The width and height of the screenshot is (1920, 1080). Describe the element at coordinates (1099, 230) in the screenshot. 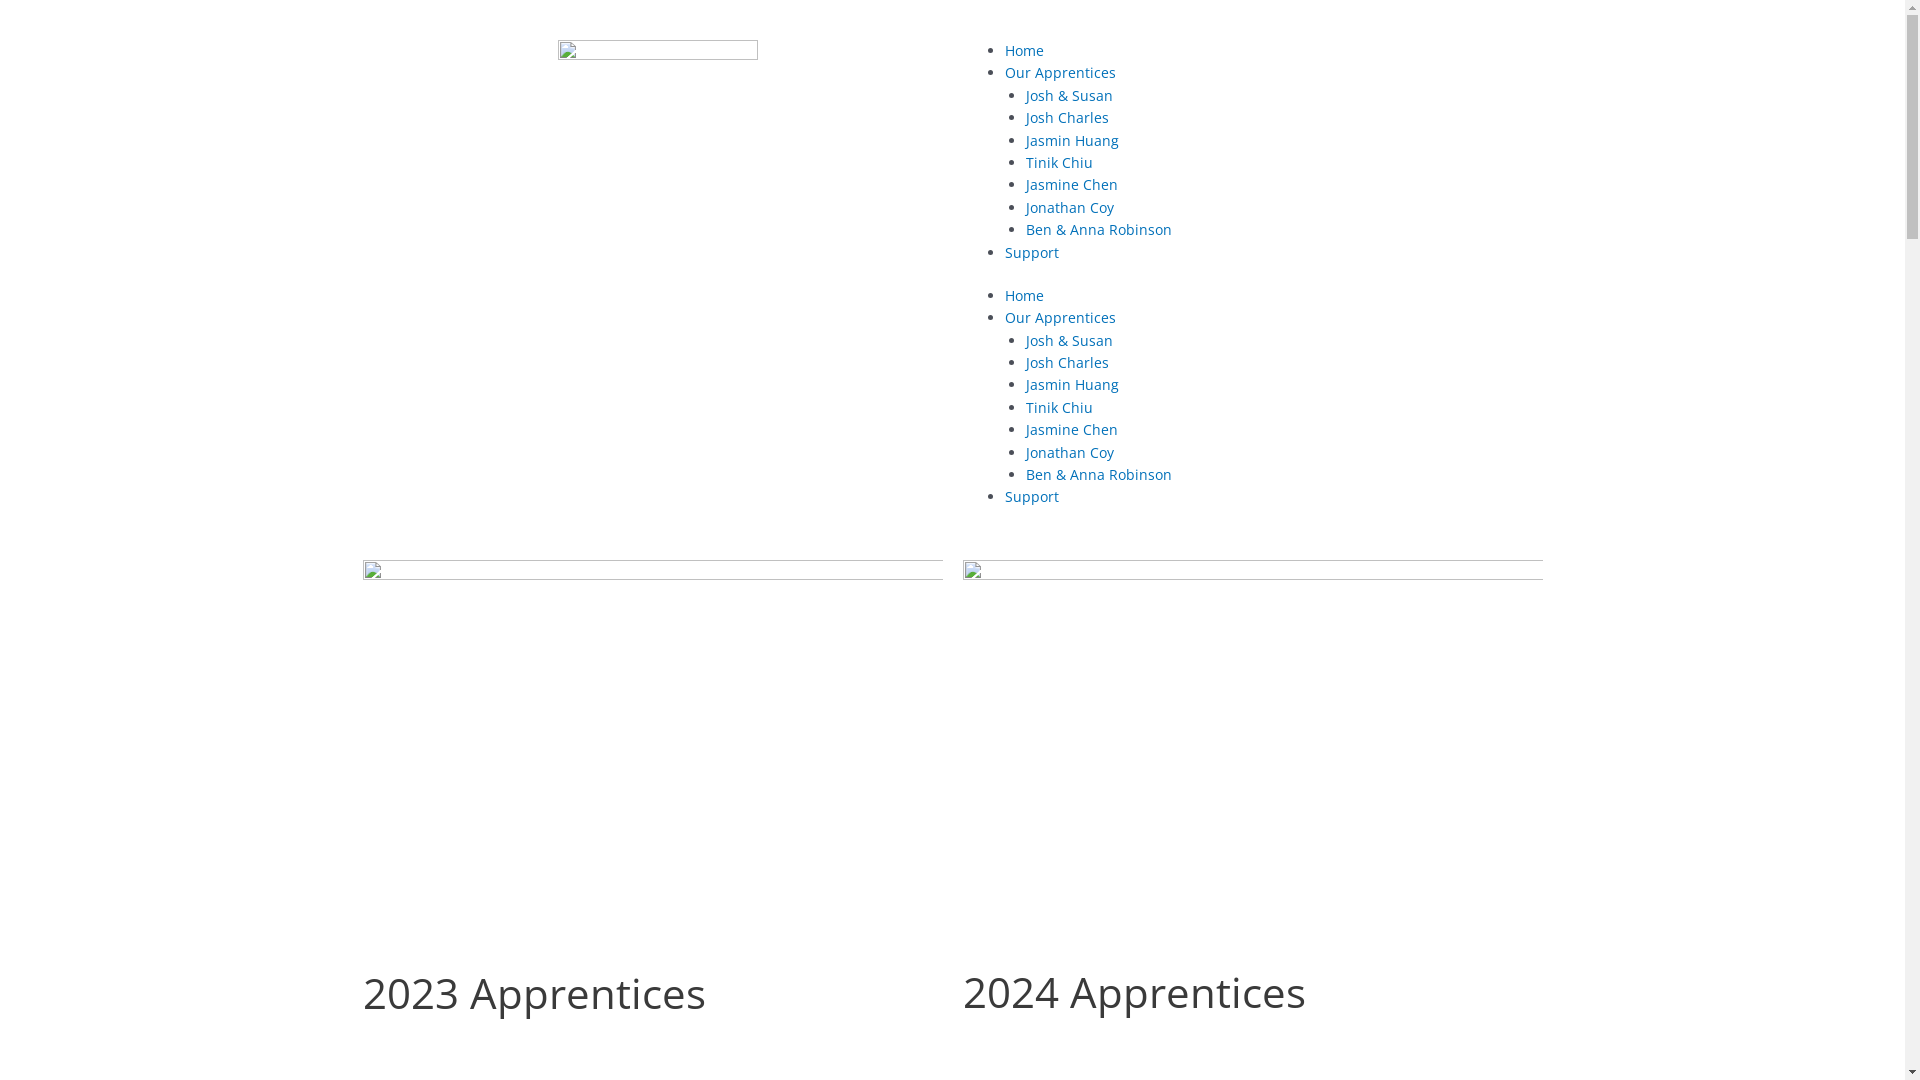

I see `Ben & Anna Robinson` at that location.